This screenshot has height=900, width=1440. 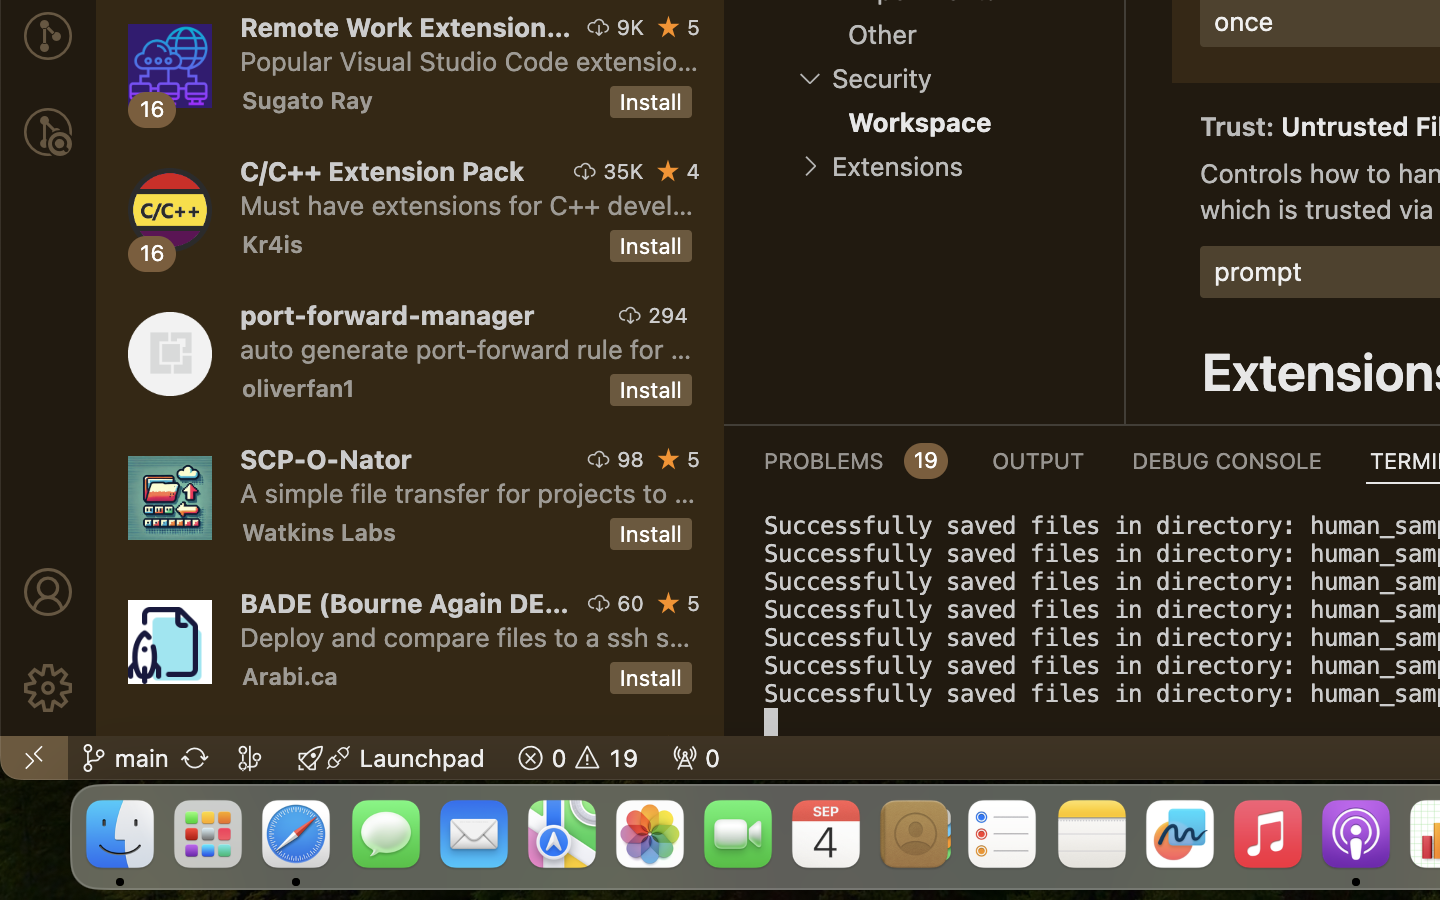 What do you see at coordinates (630, 27) in the screenshot?
I see `9K` at bounding box center [630, 27].